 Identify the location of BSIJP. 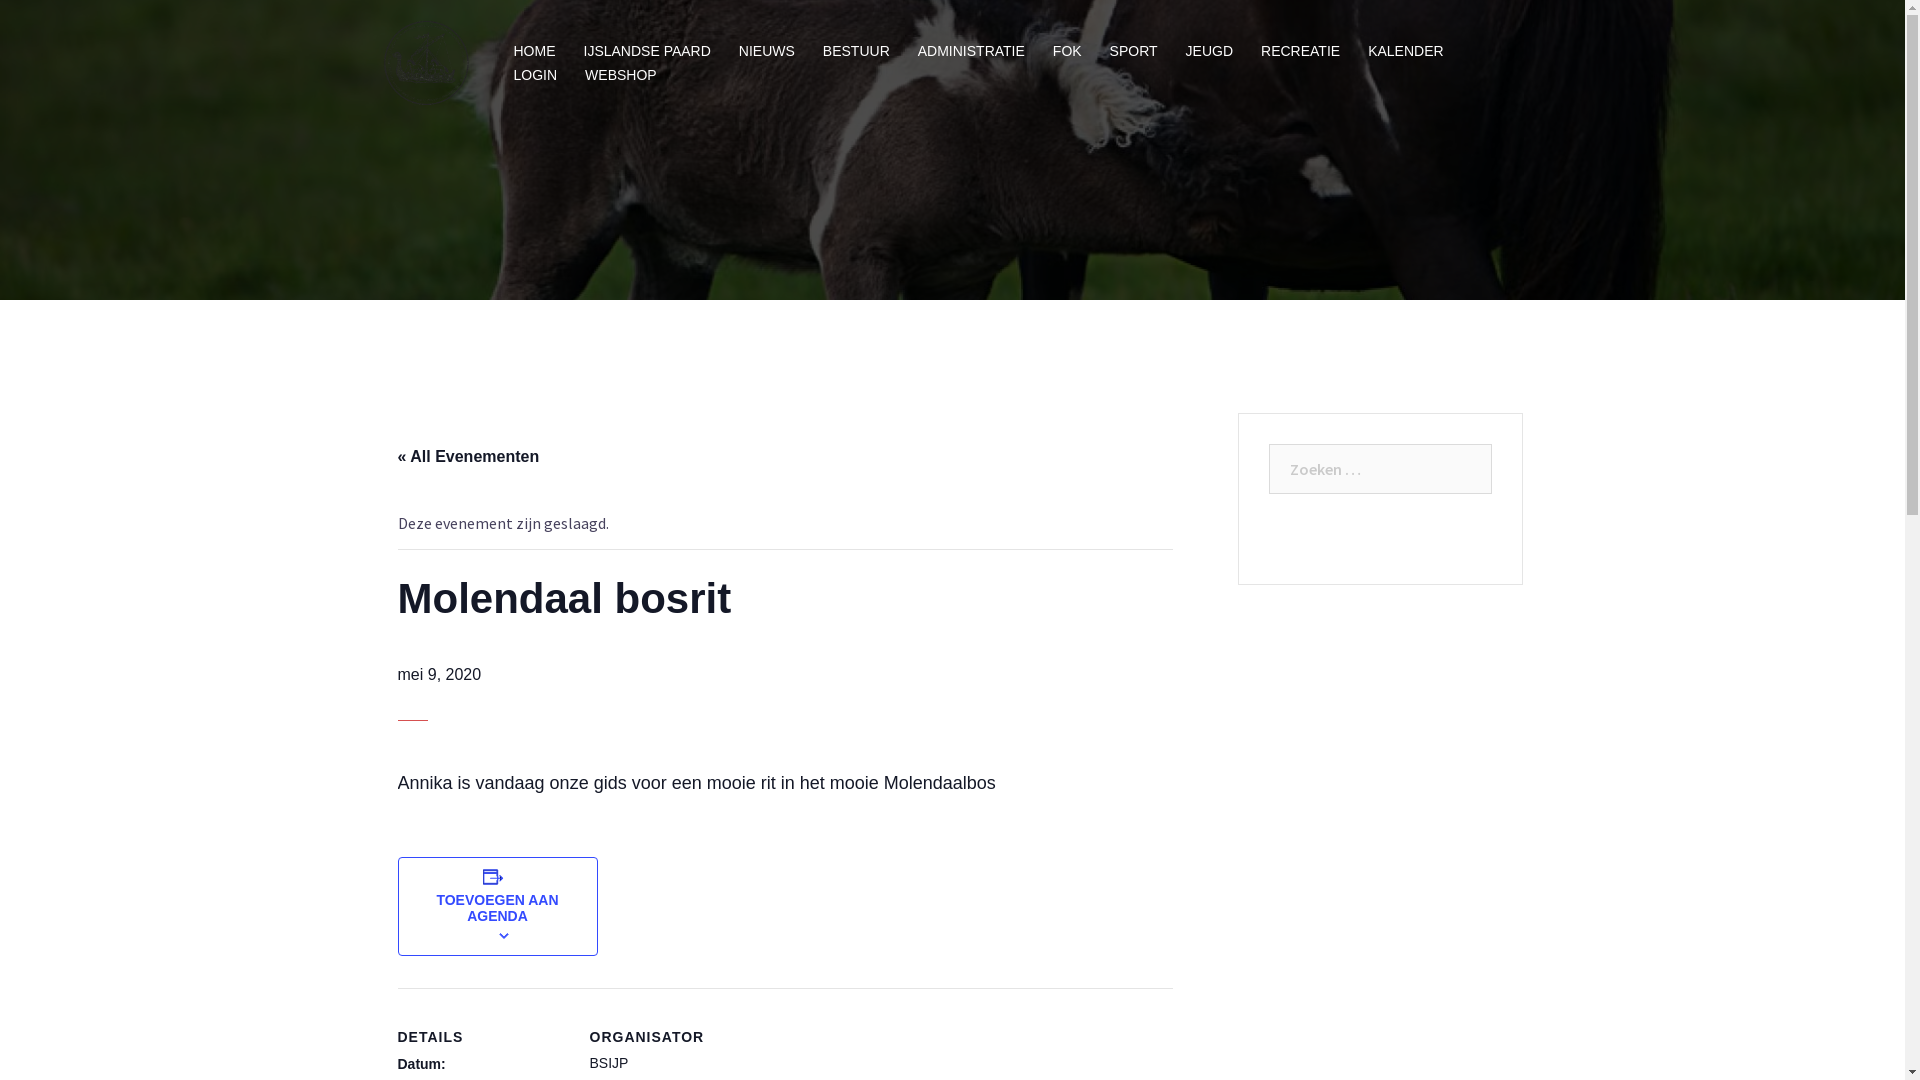
(426, 61).